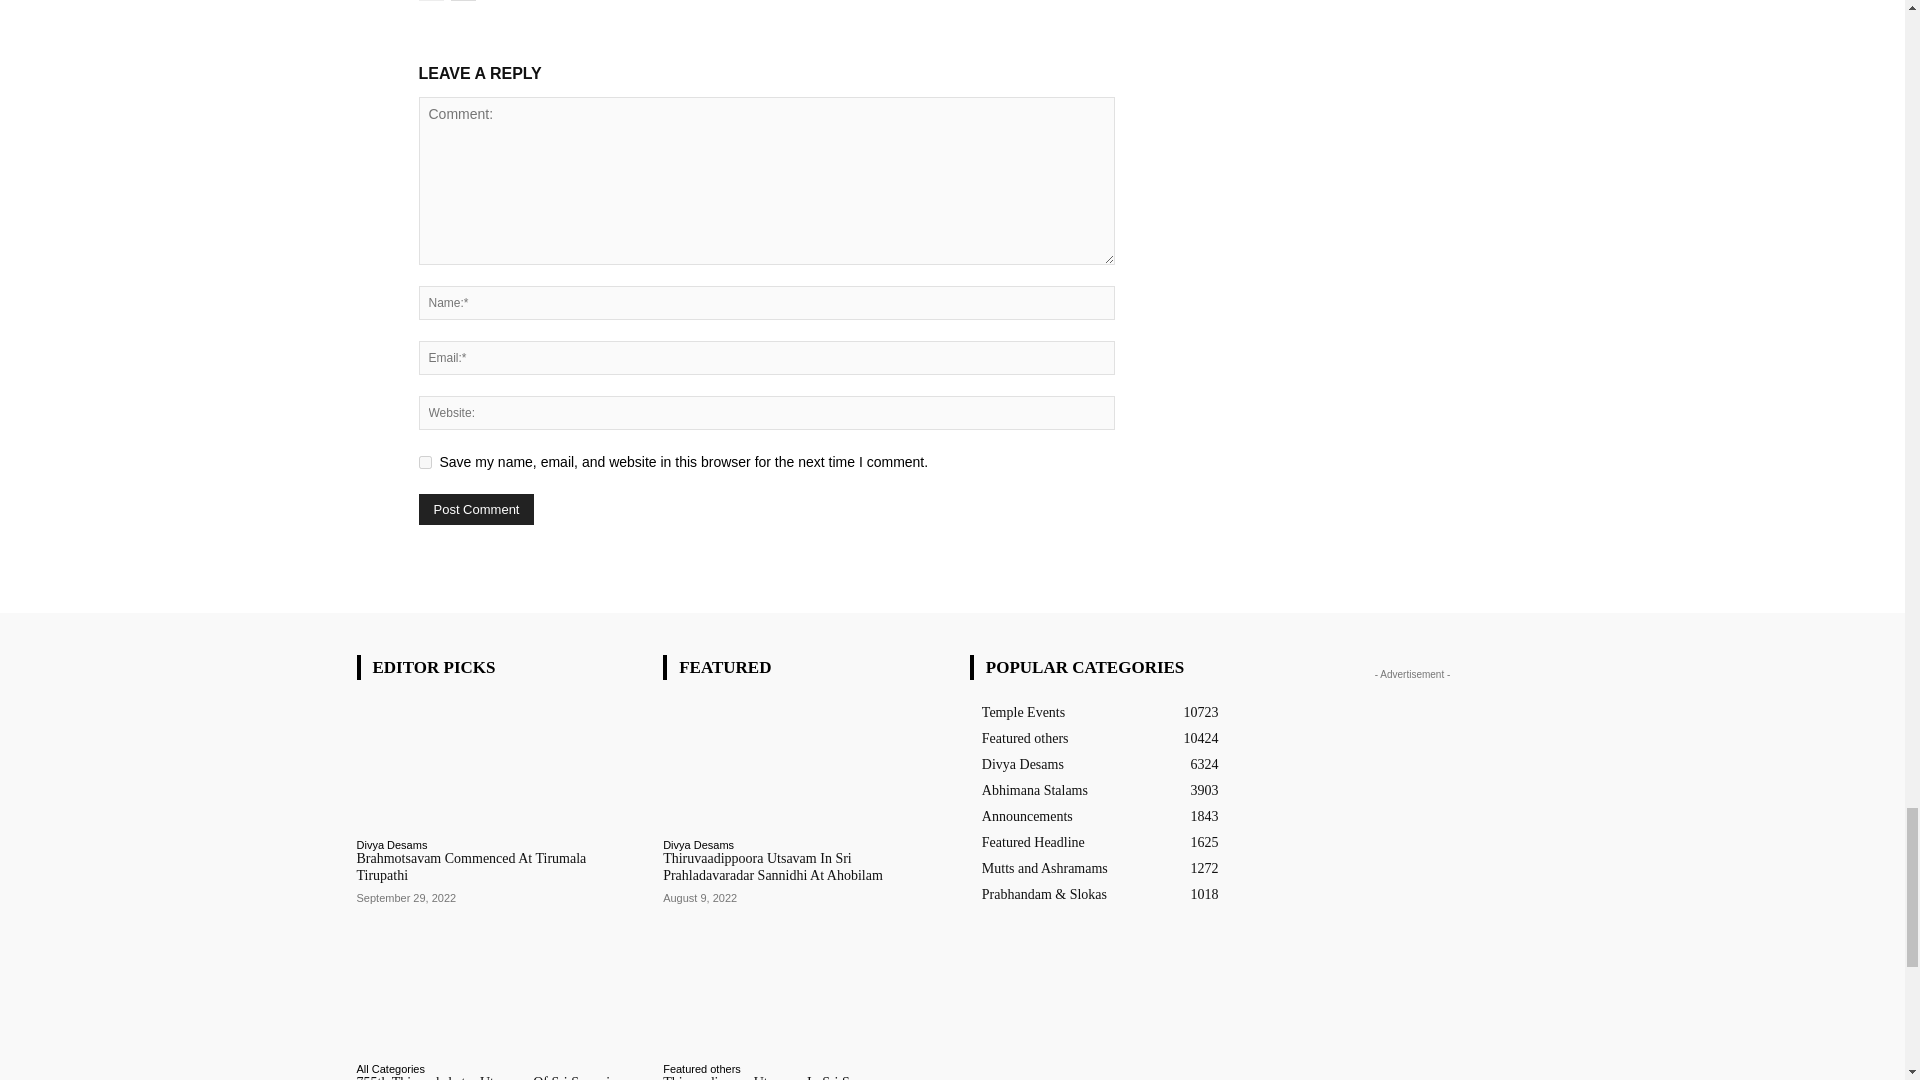 The height and width of the screenshot is (1080, 1920). What do you see at coordinates (476, 508) in the screenshot?
I see `Post Comment` at bounding box center [476, 508].